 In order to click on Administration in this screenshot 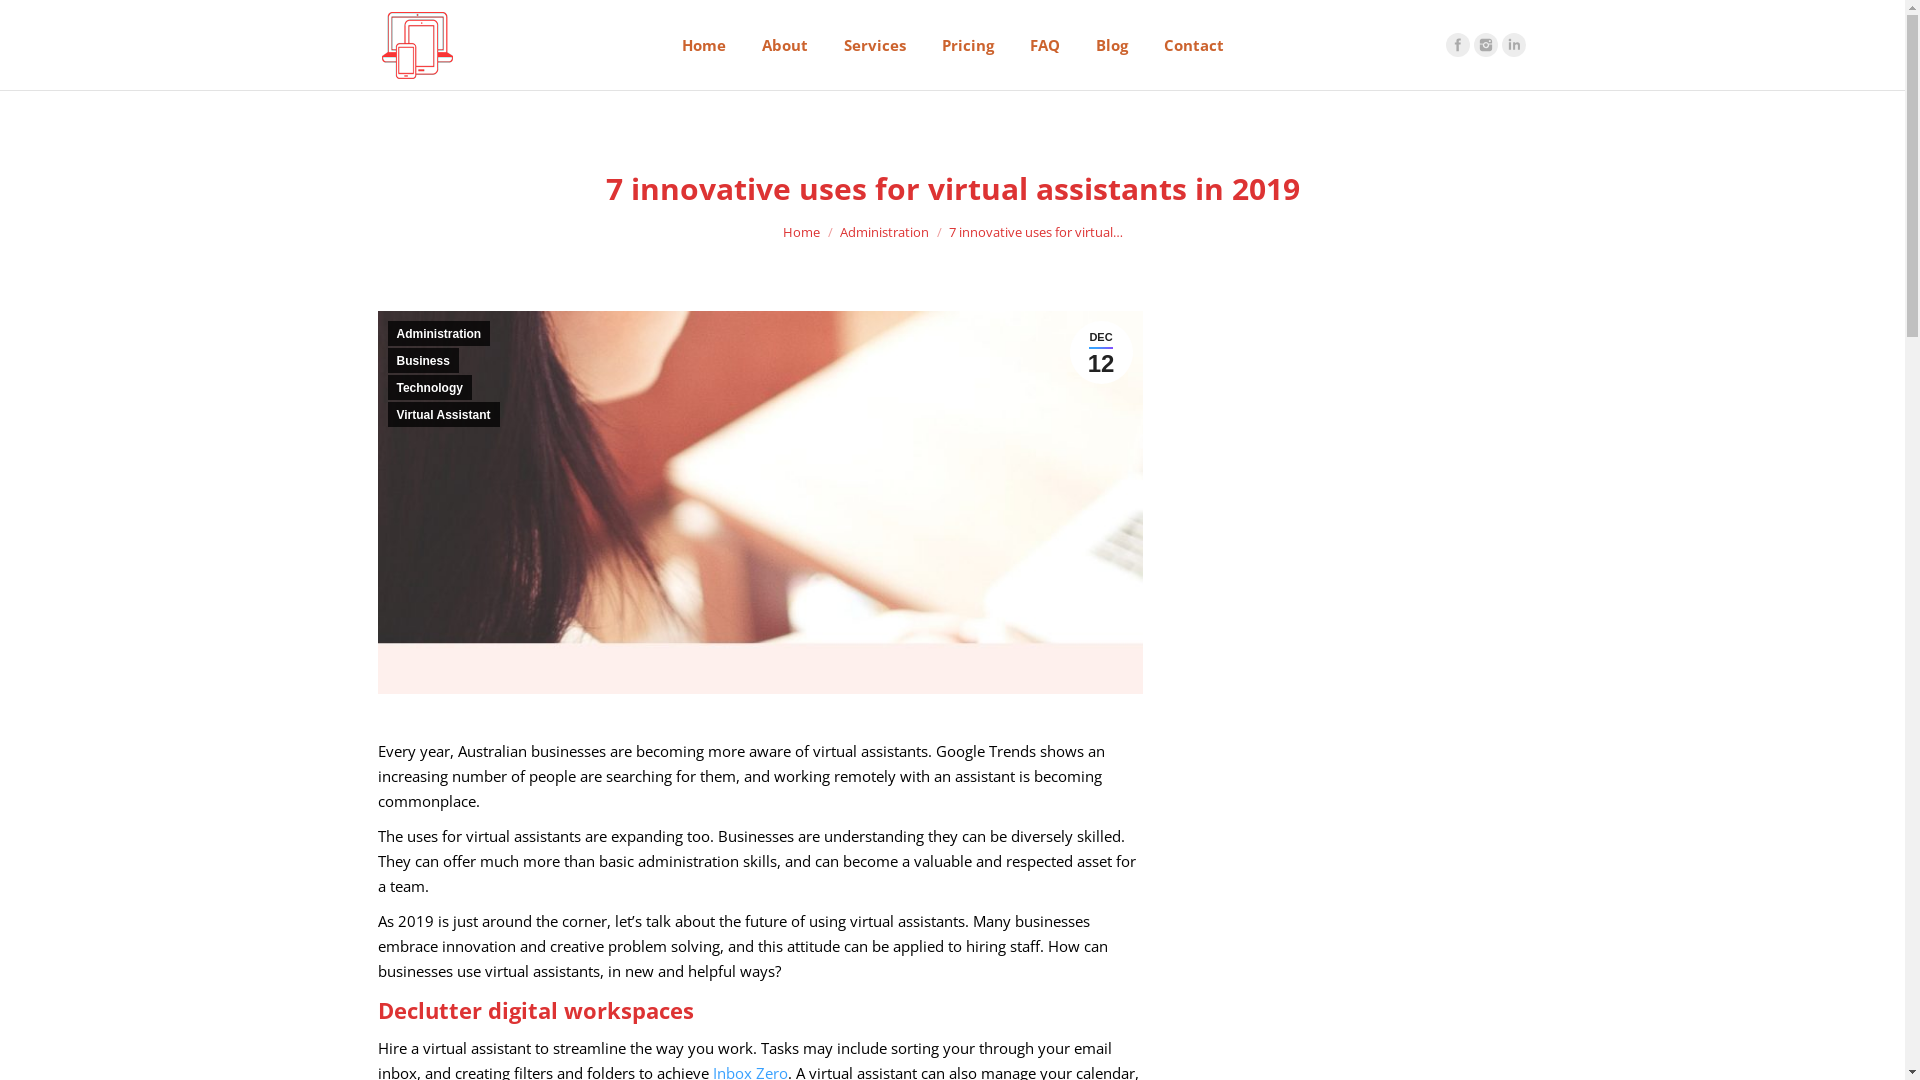, I will do `click(884, 231)`.